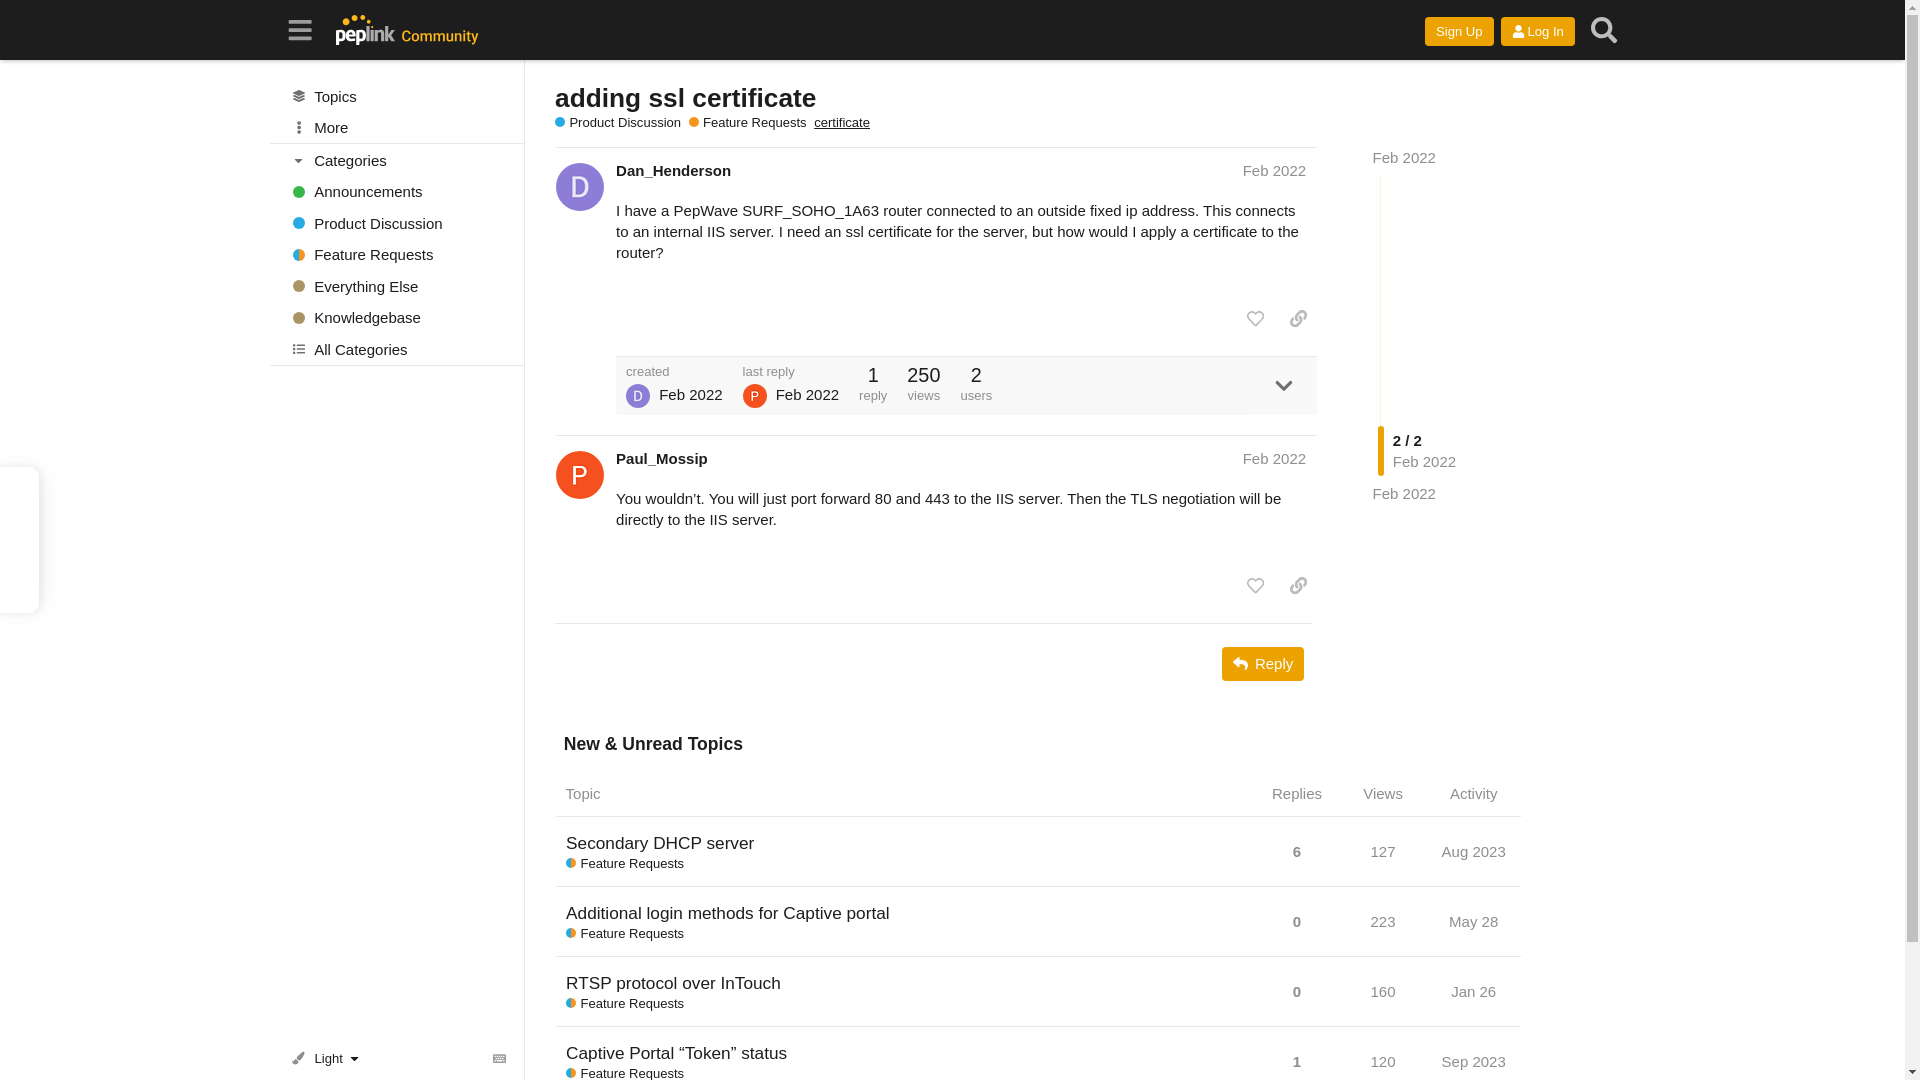 Image resolution: width=1920 pixels, height=1080 pixels. I want to click on Catch exciting news that we have to share with you., so click(397, 192).